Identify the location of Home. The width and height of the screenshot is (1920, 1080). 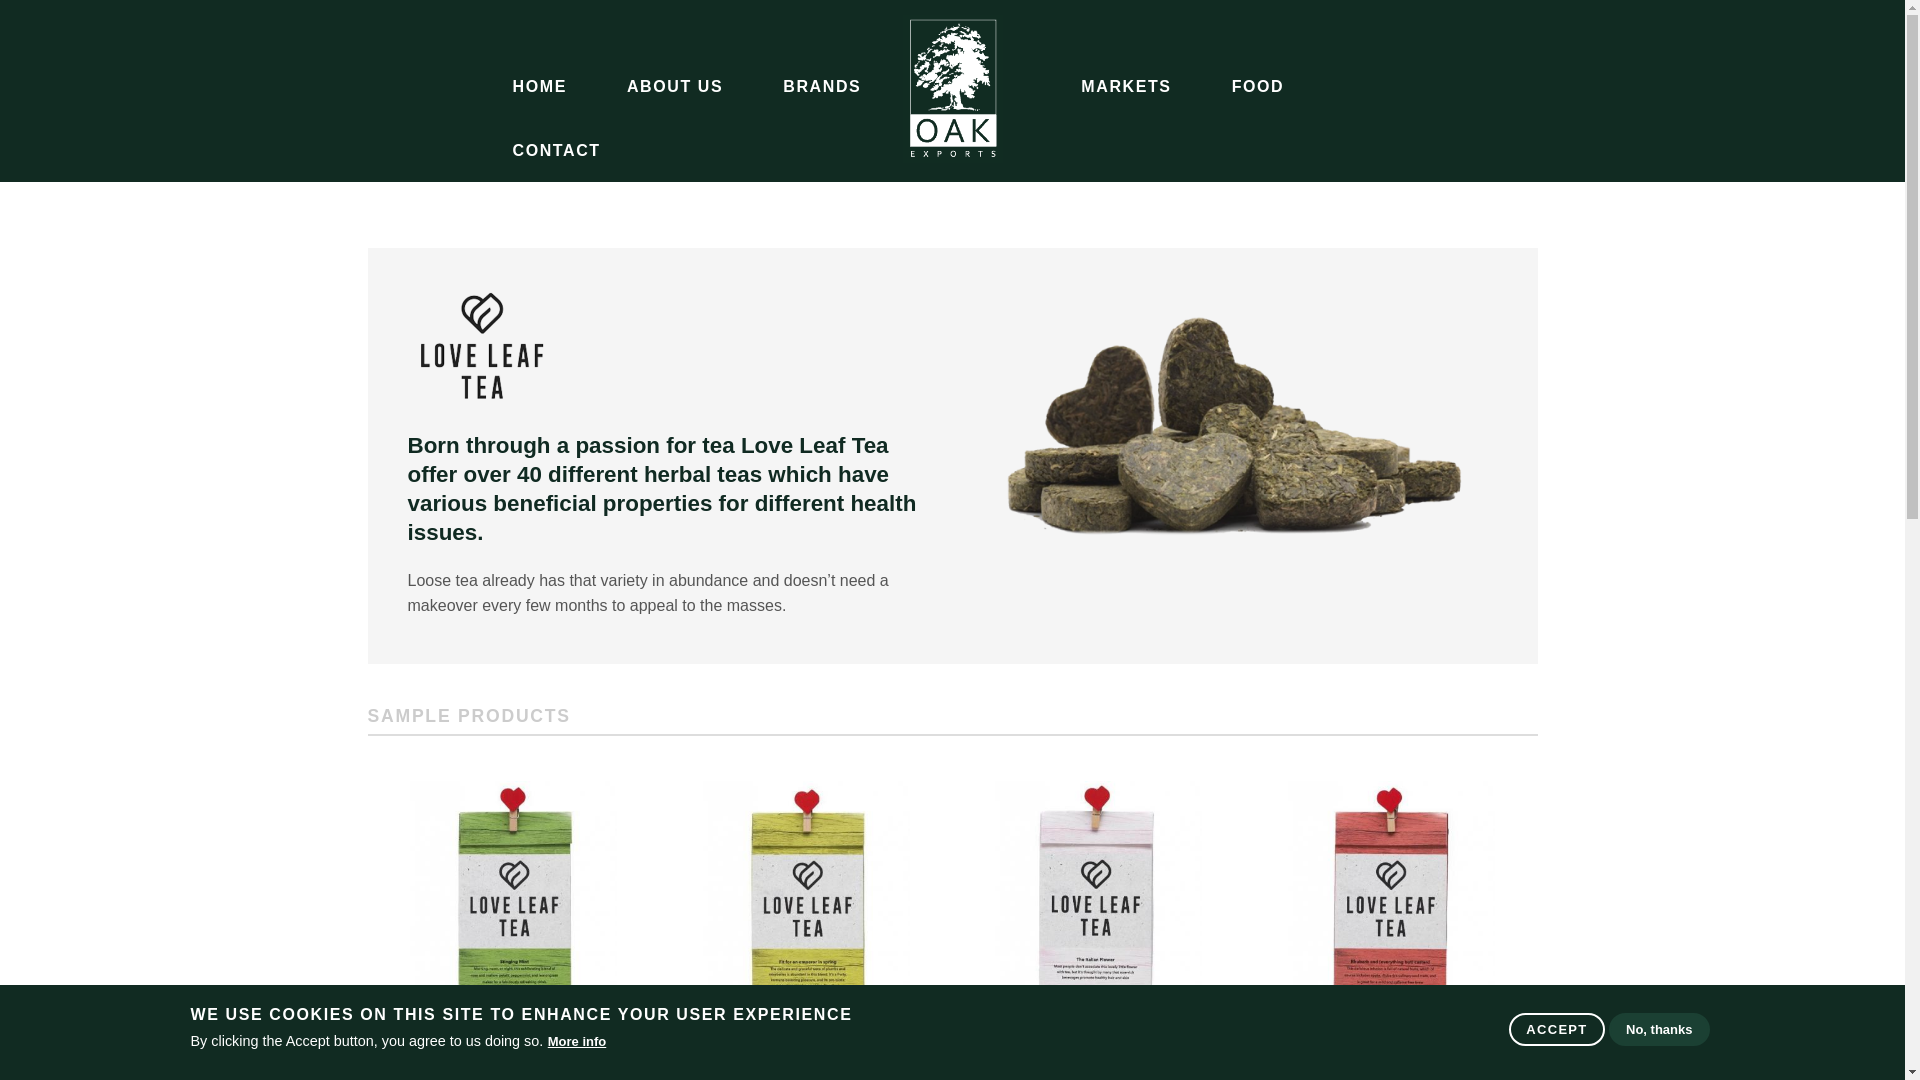
(952, 158).